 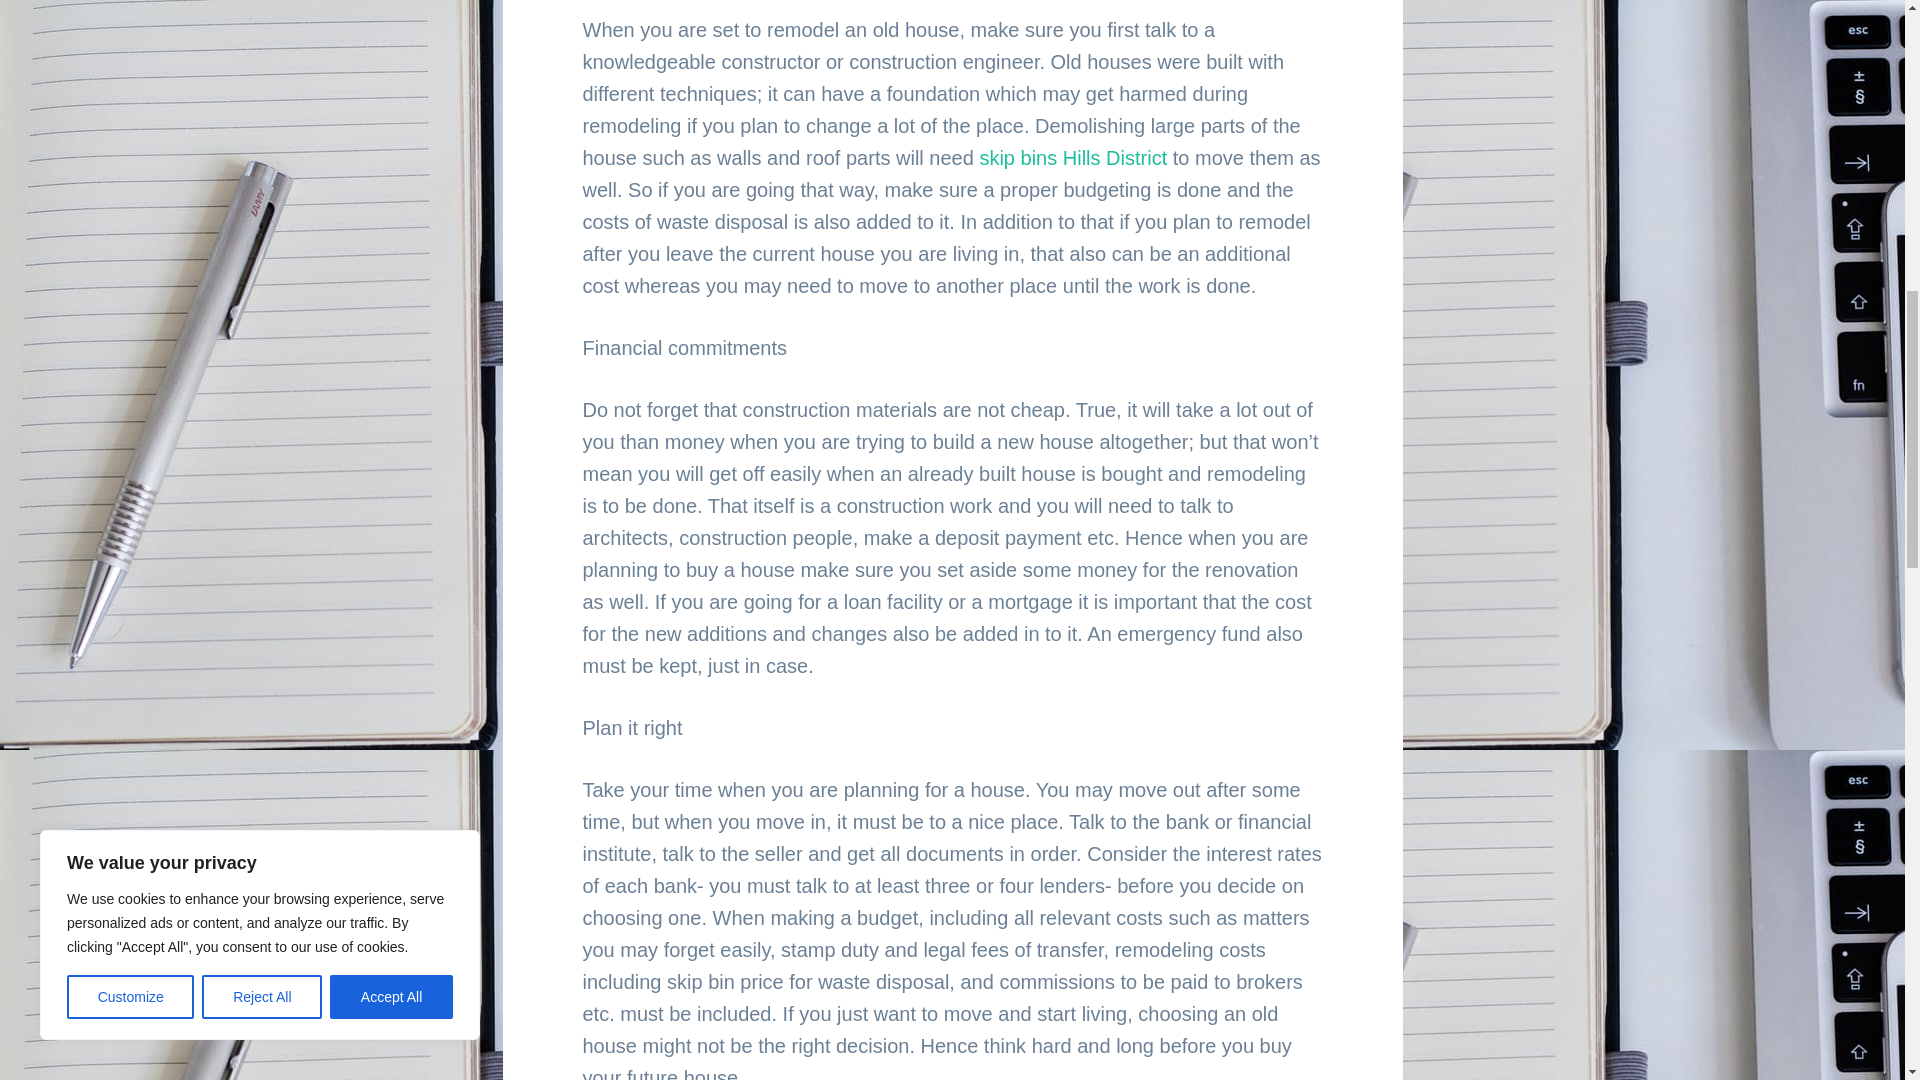 I want to click on skip bins Hills District, so click(x=1073, y=157).